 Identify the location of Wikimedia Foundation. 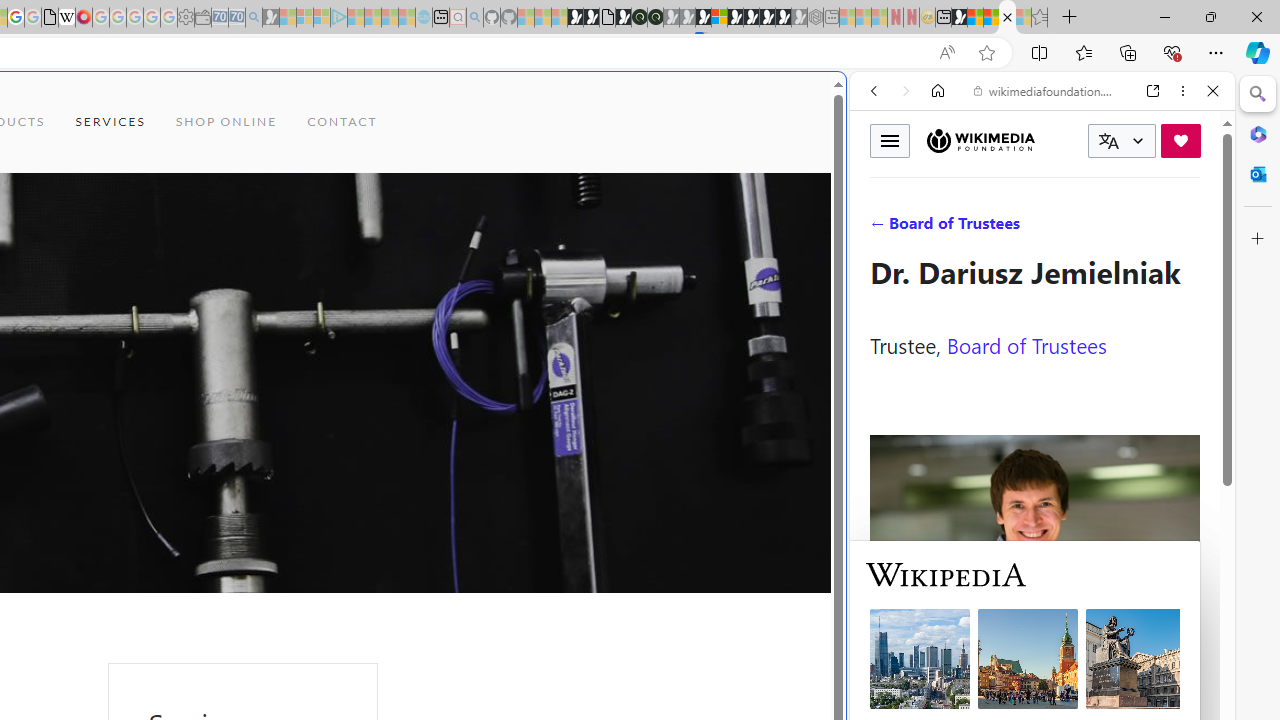
(980, 140).